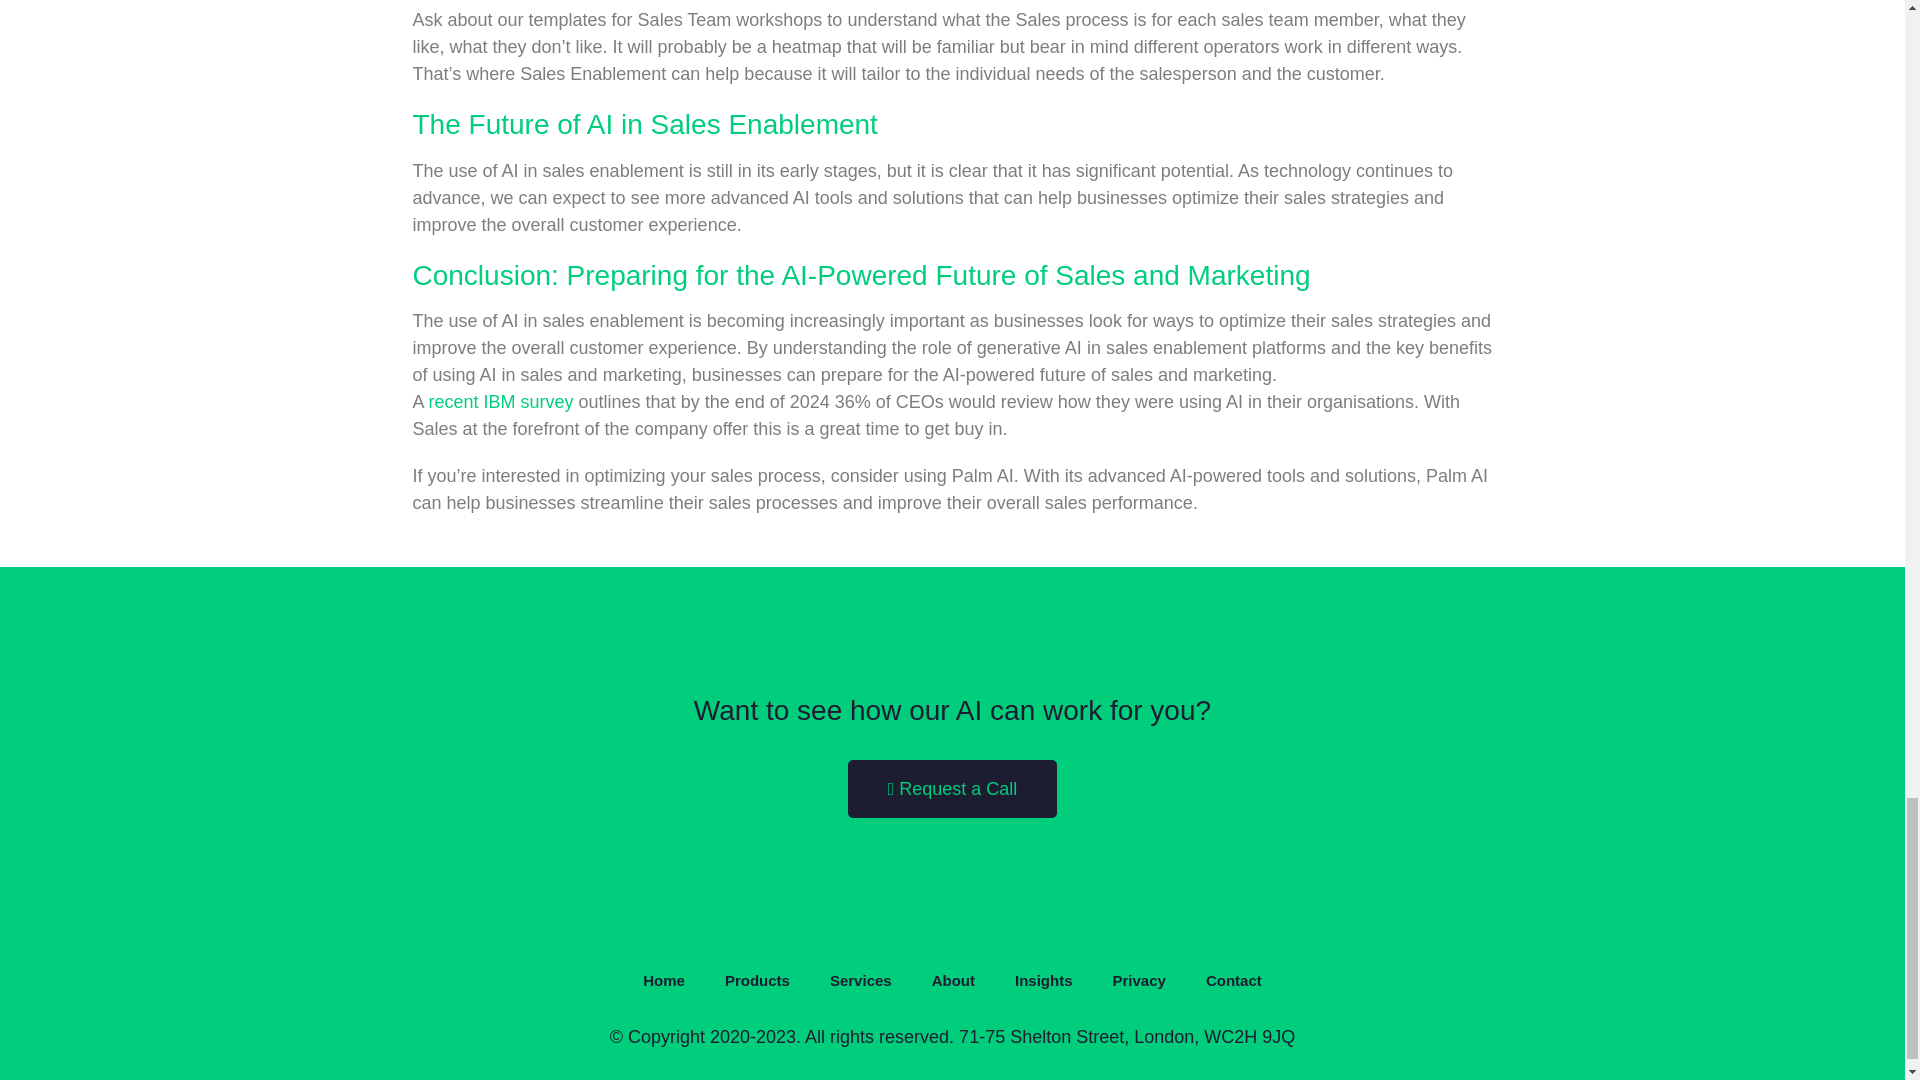 This screenshot has width=1920, height=1080. I want to click on Home, so click(663, 980).